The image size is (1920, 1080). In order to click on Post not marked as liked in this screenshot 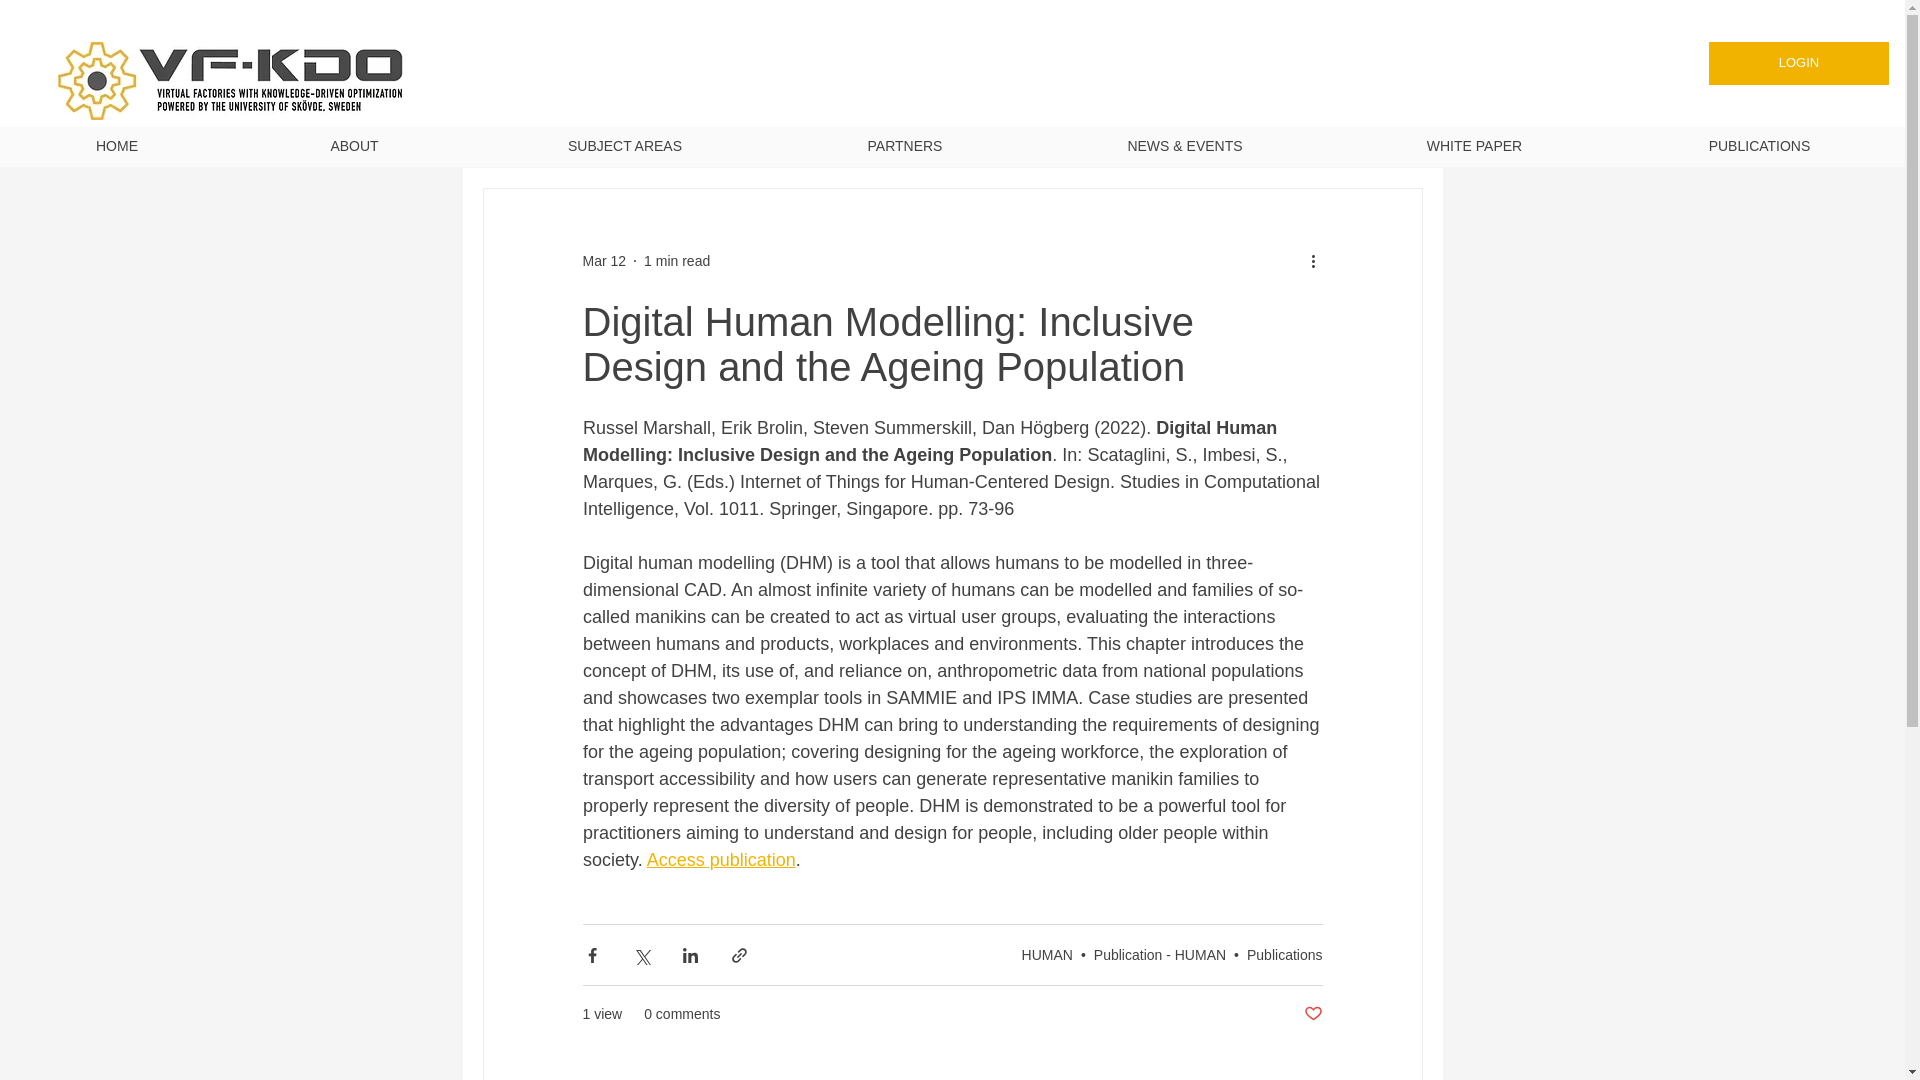, I will do `click(1312, 1014)`.